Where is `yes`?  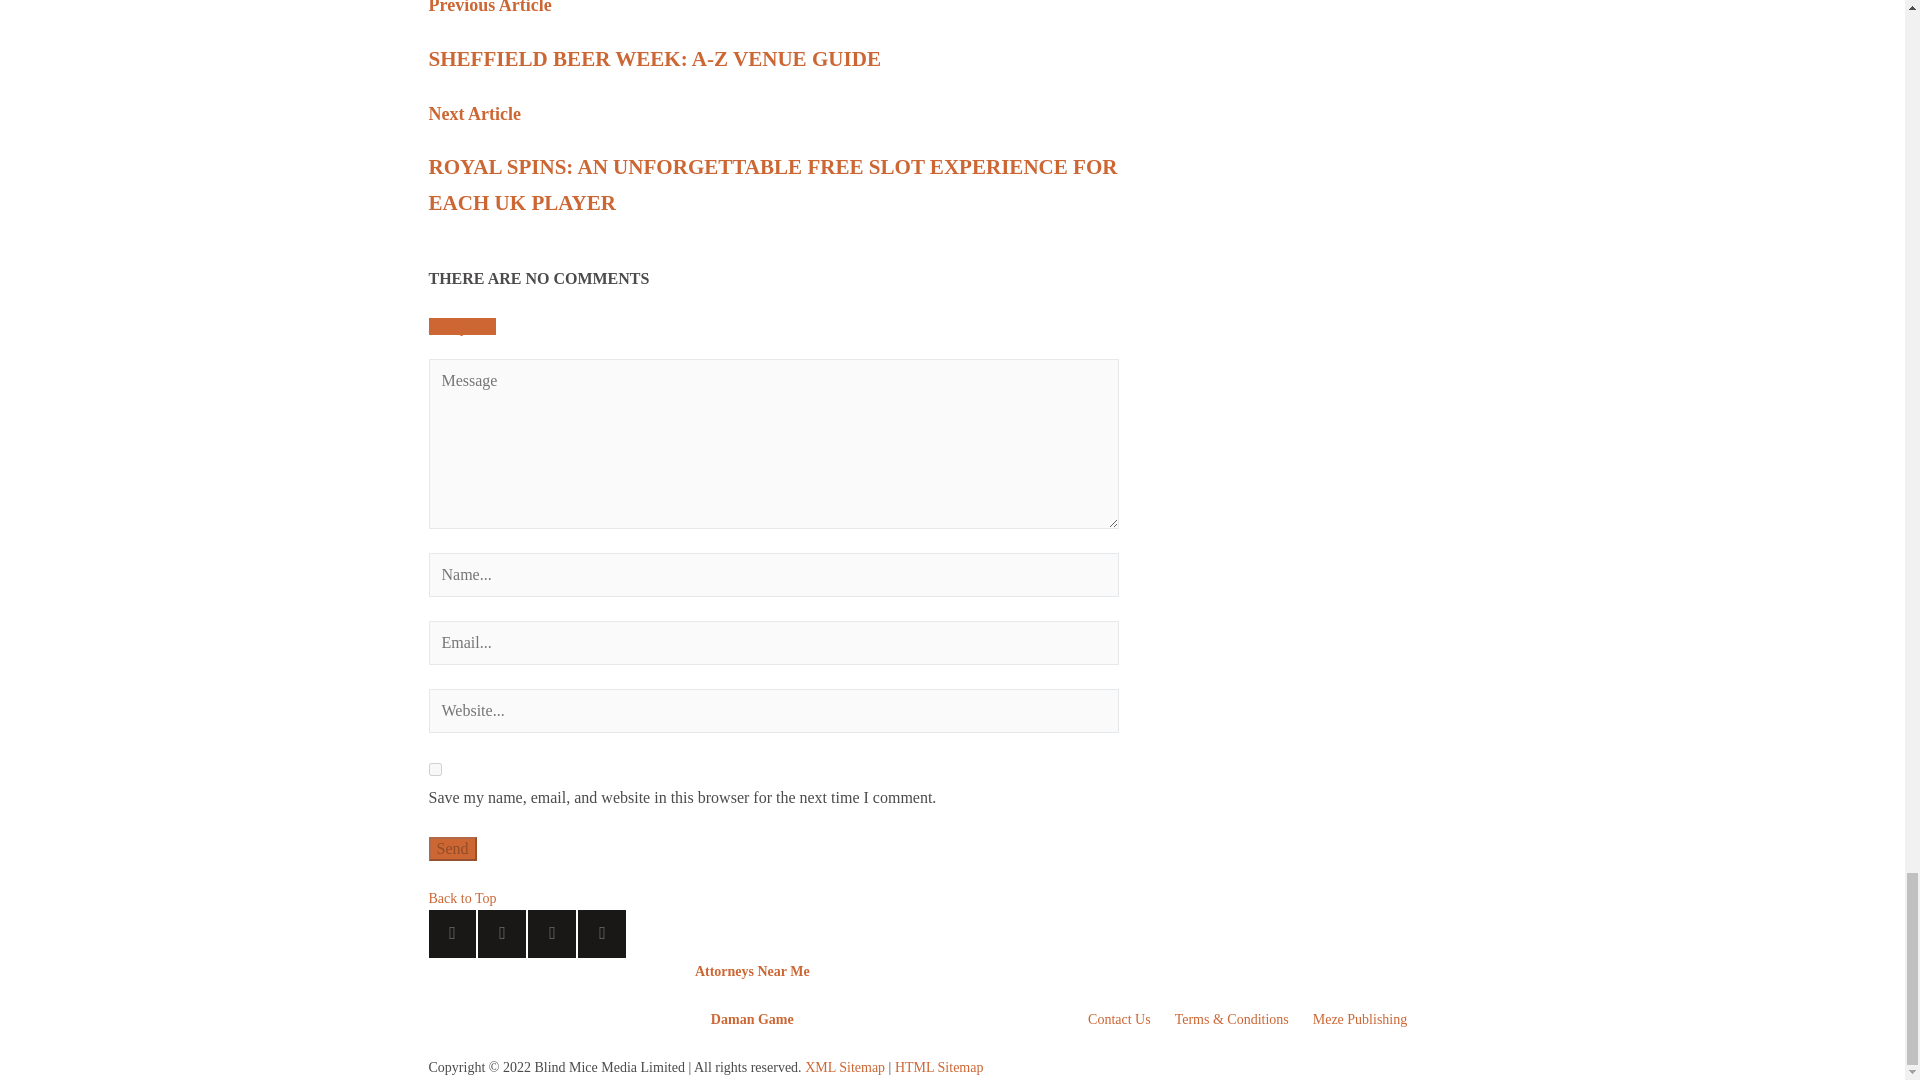
yes is located at coordinates (434, 769).